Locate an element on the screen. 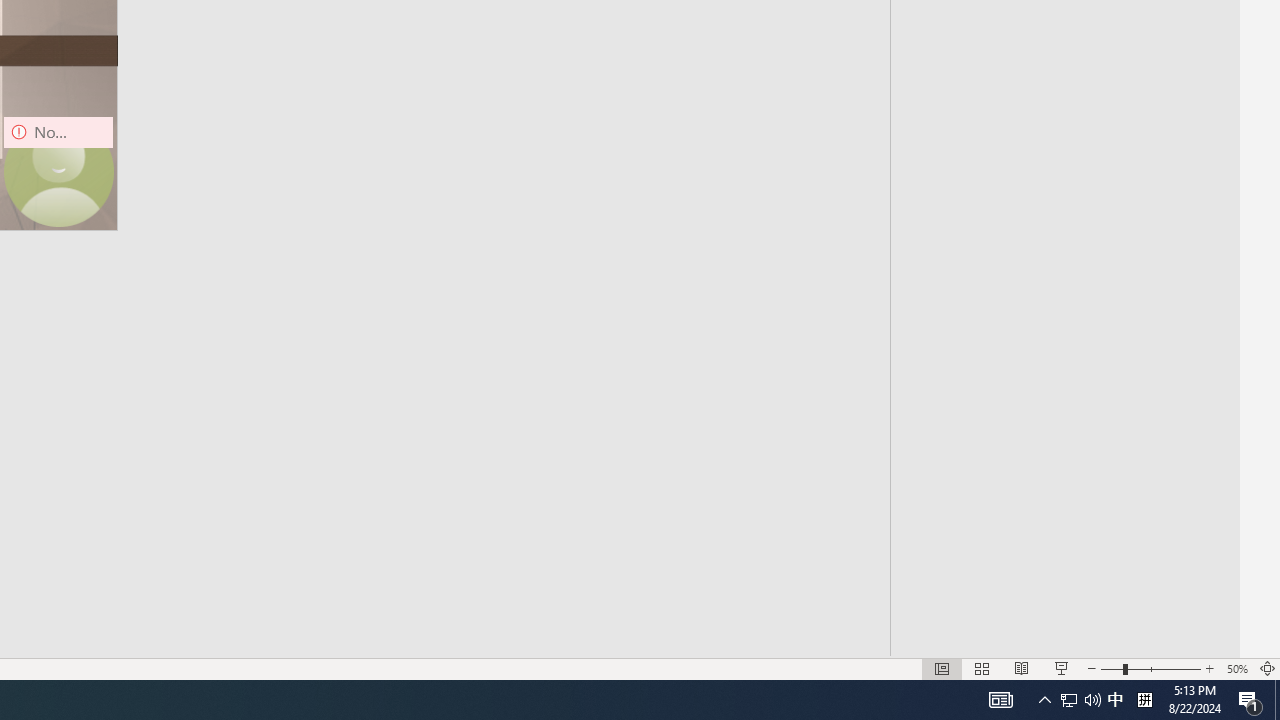  Danish is located at coordinates (1063, 490).